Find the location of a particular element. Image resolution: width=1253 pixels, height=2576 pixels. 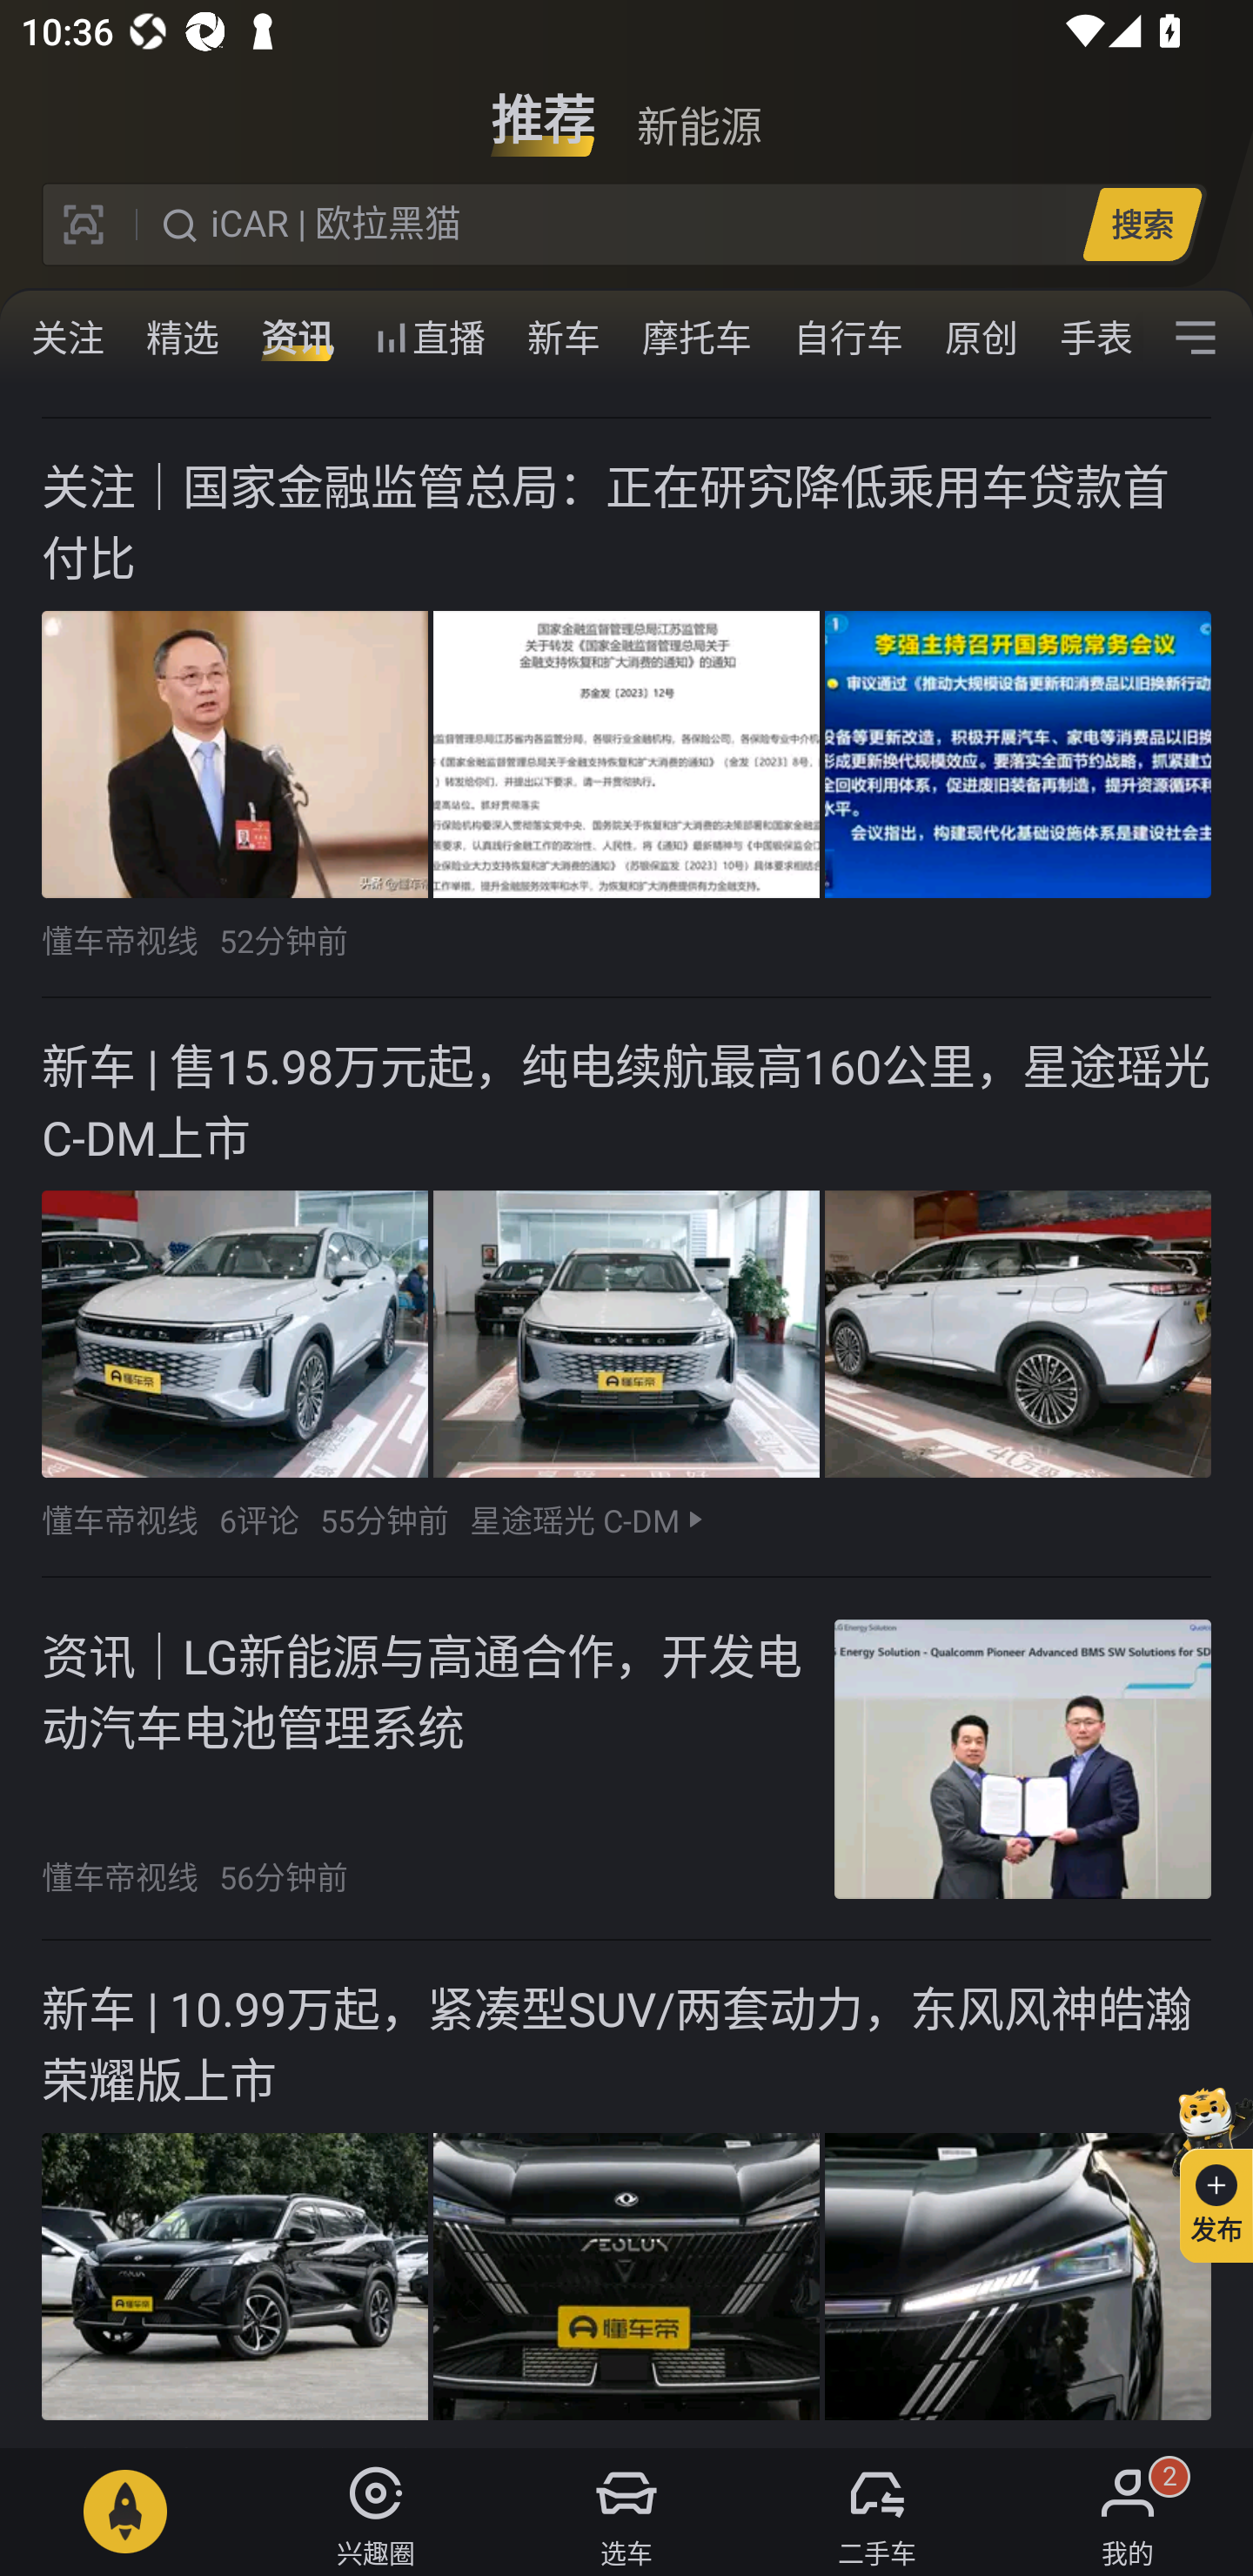

资讯 is located at coordinates (298, 338).